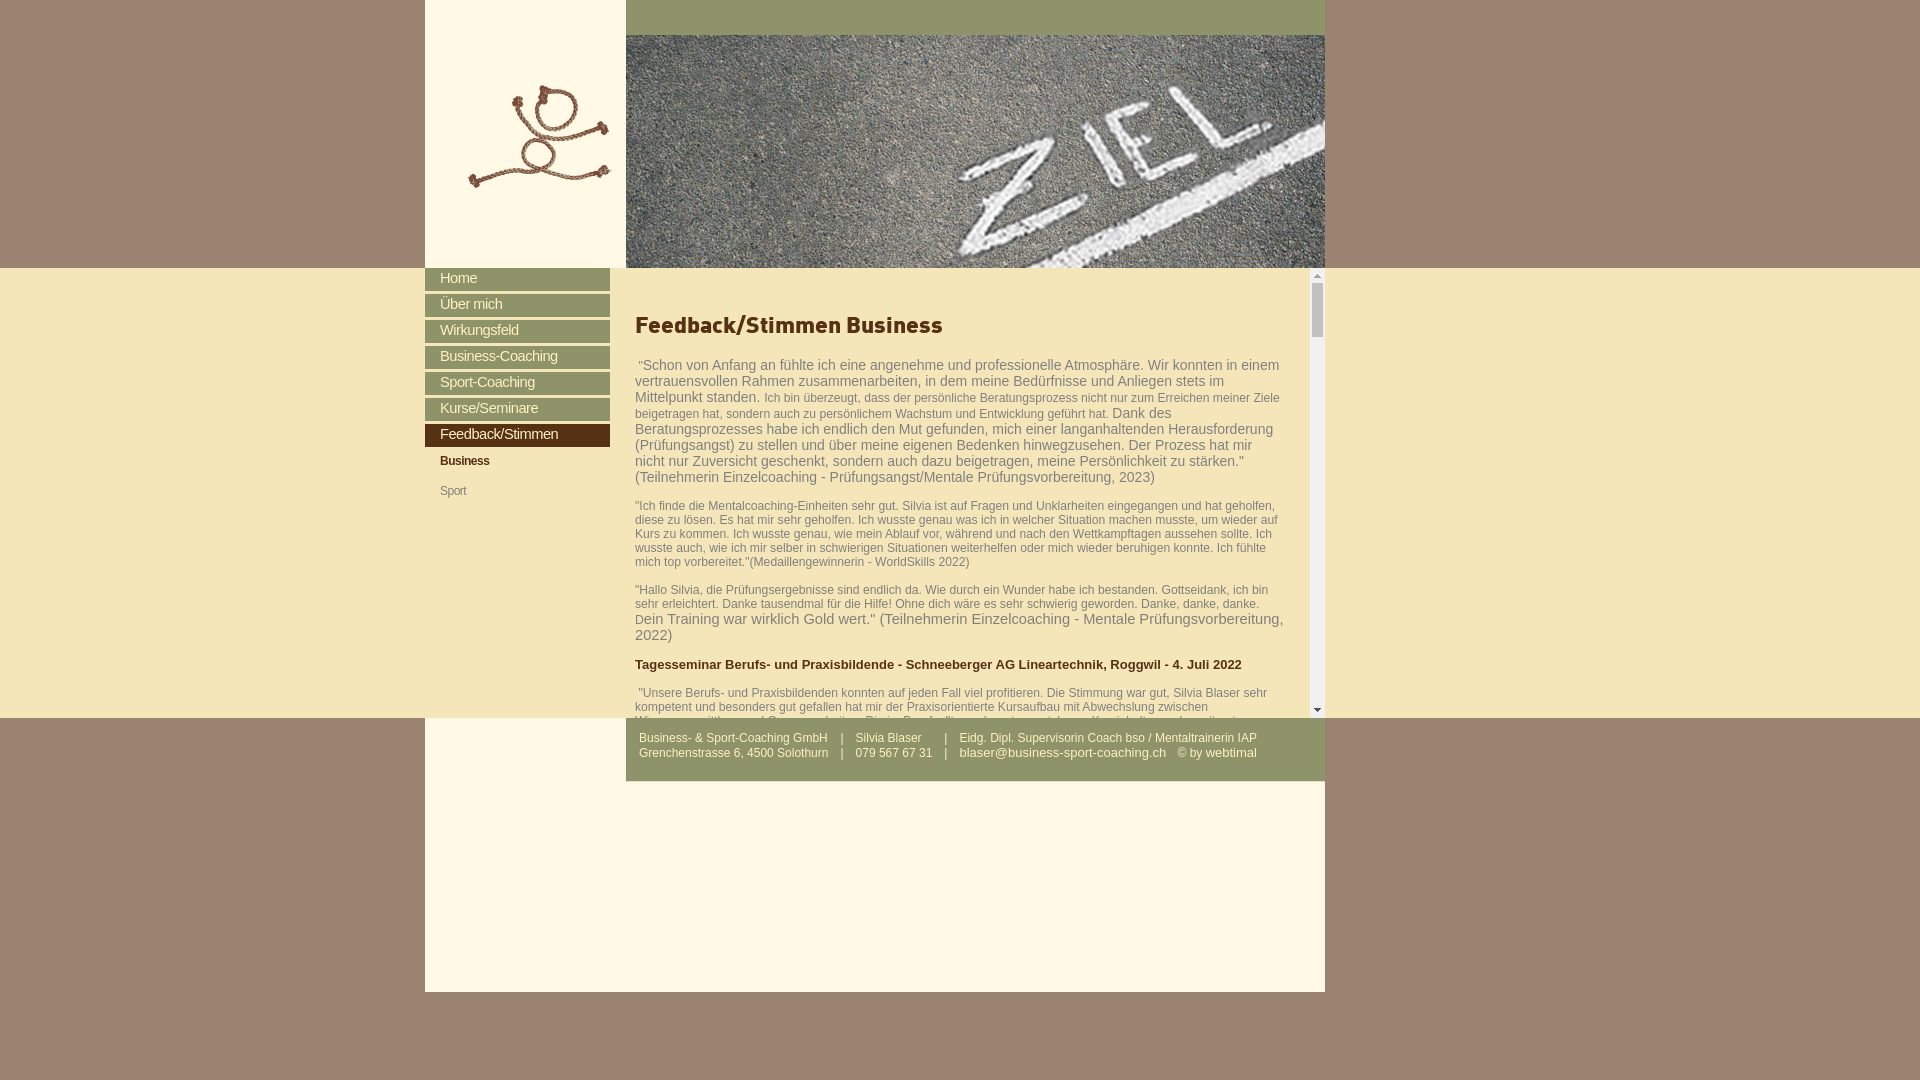 Image resolution: width=1920 pixels, height=1080 pixels. I want to click on Business-Coaching, so click(518, 358).